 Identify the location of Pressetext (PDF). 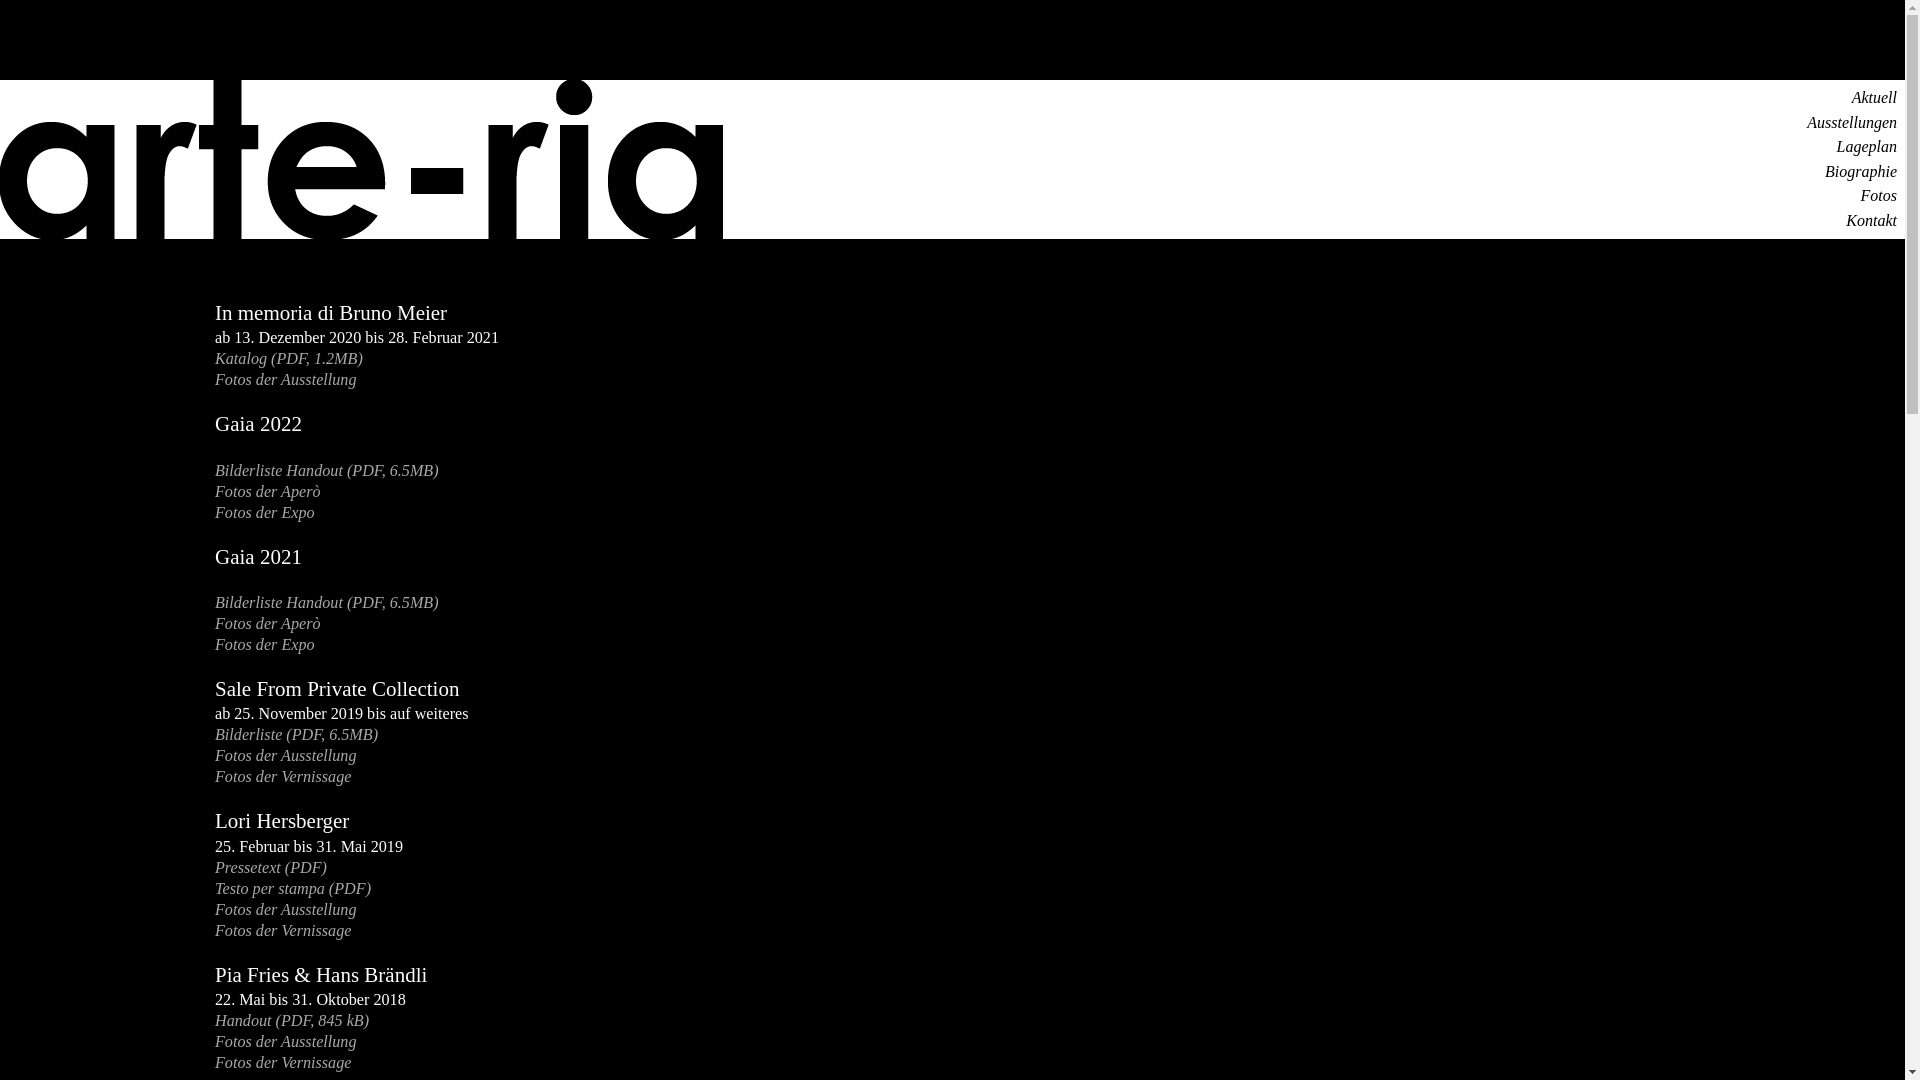
(271, 868).